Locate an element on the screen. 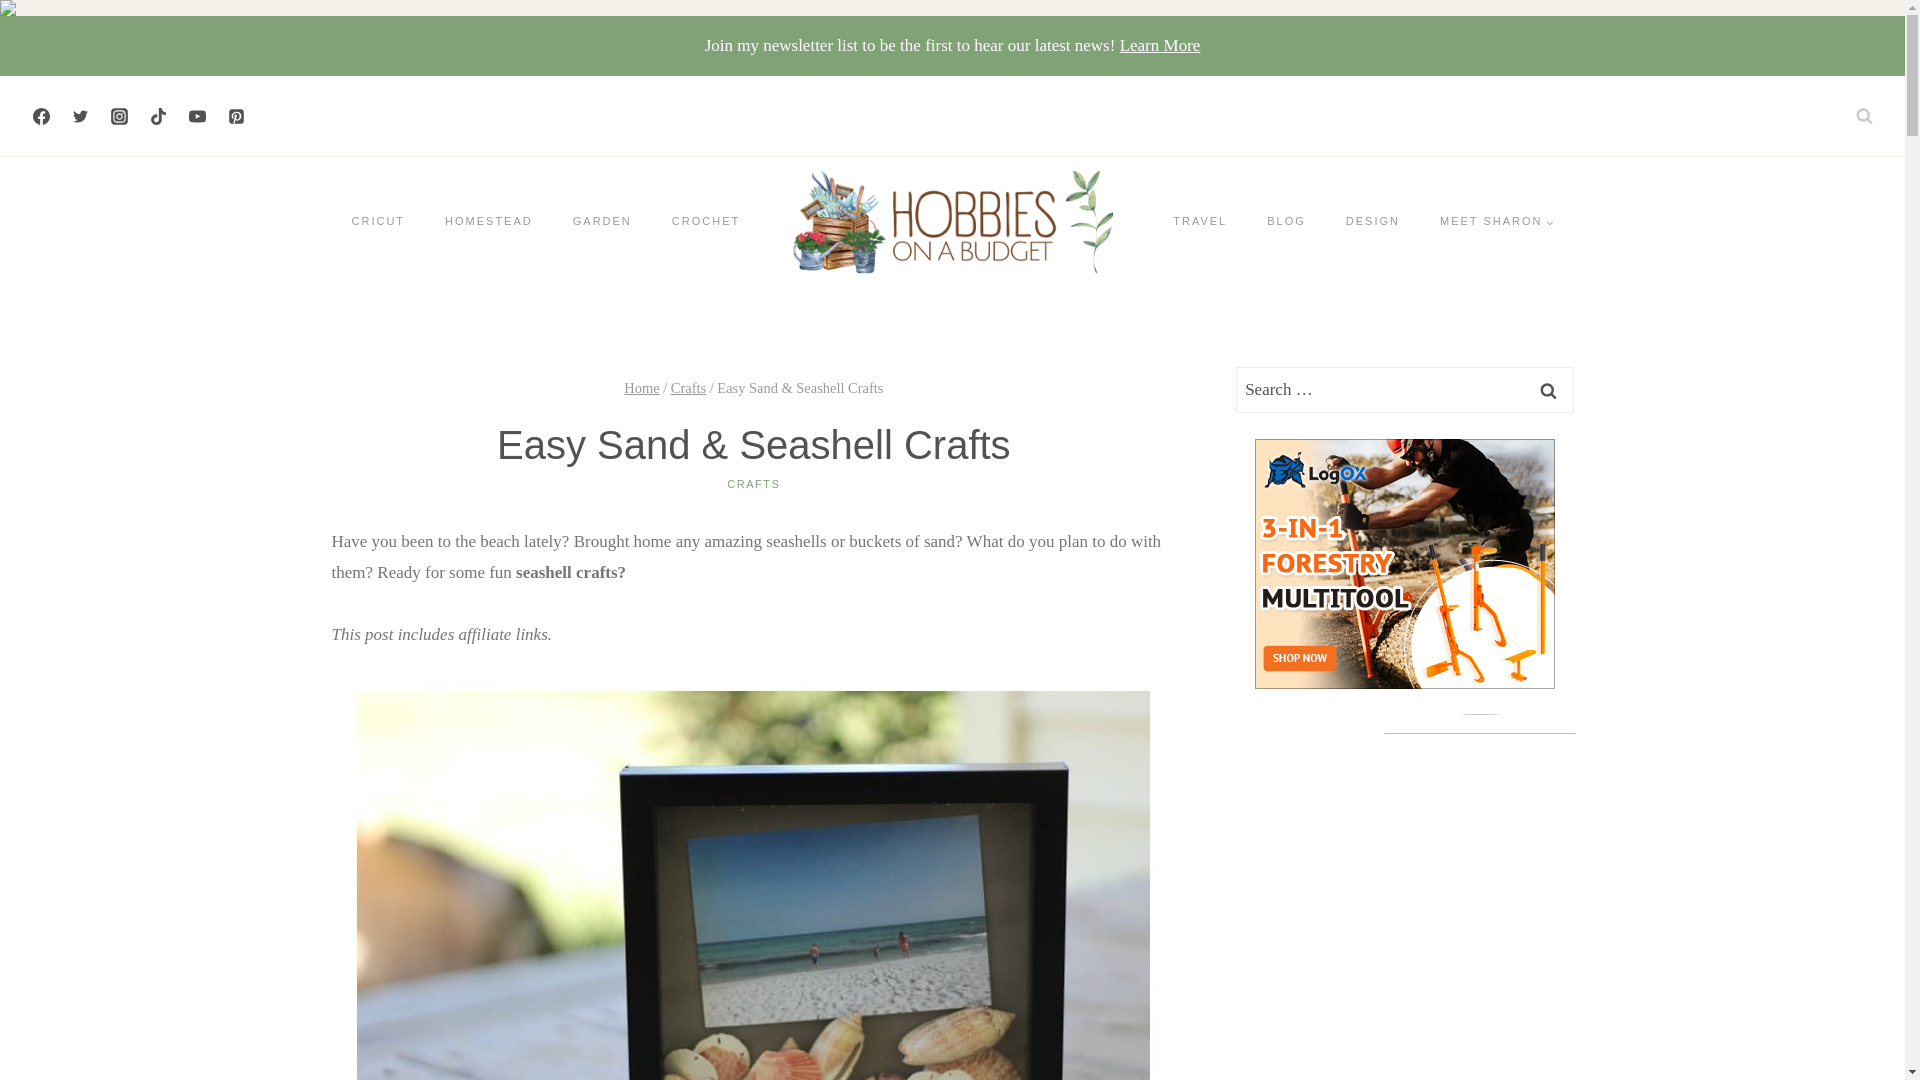  TRAVEL is located at coordinates (1200, 222).